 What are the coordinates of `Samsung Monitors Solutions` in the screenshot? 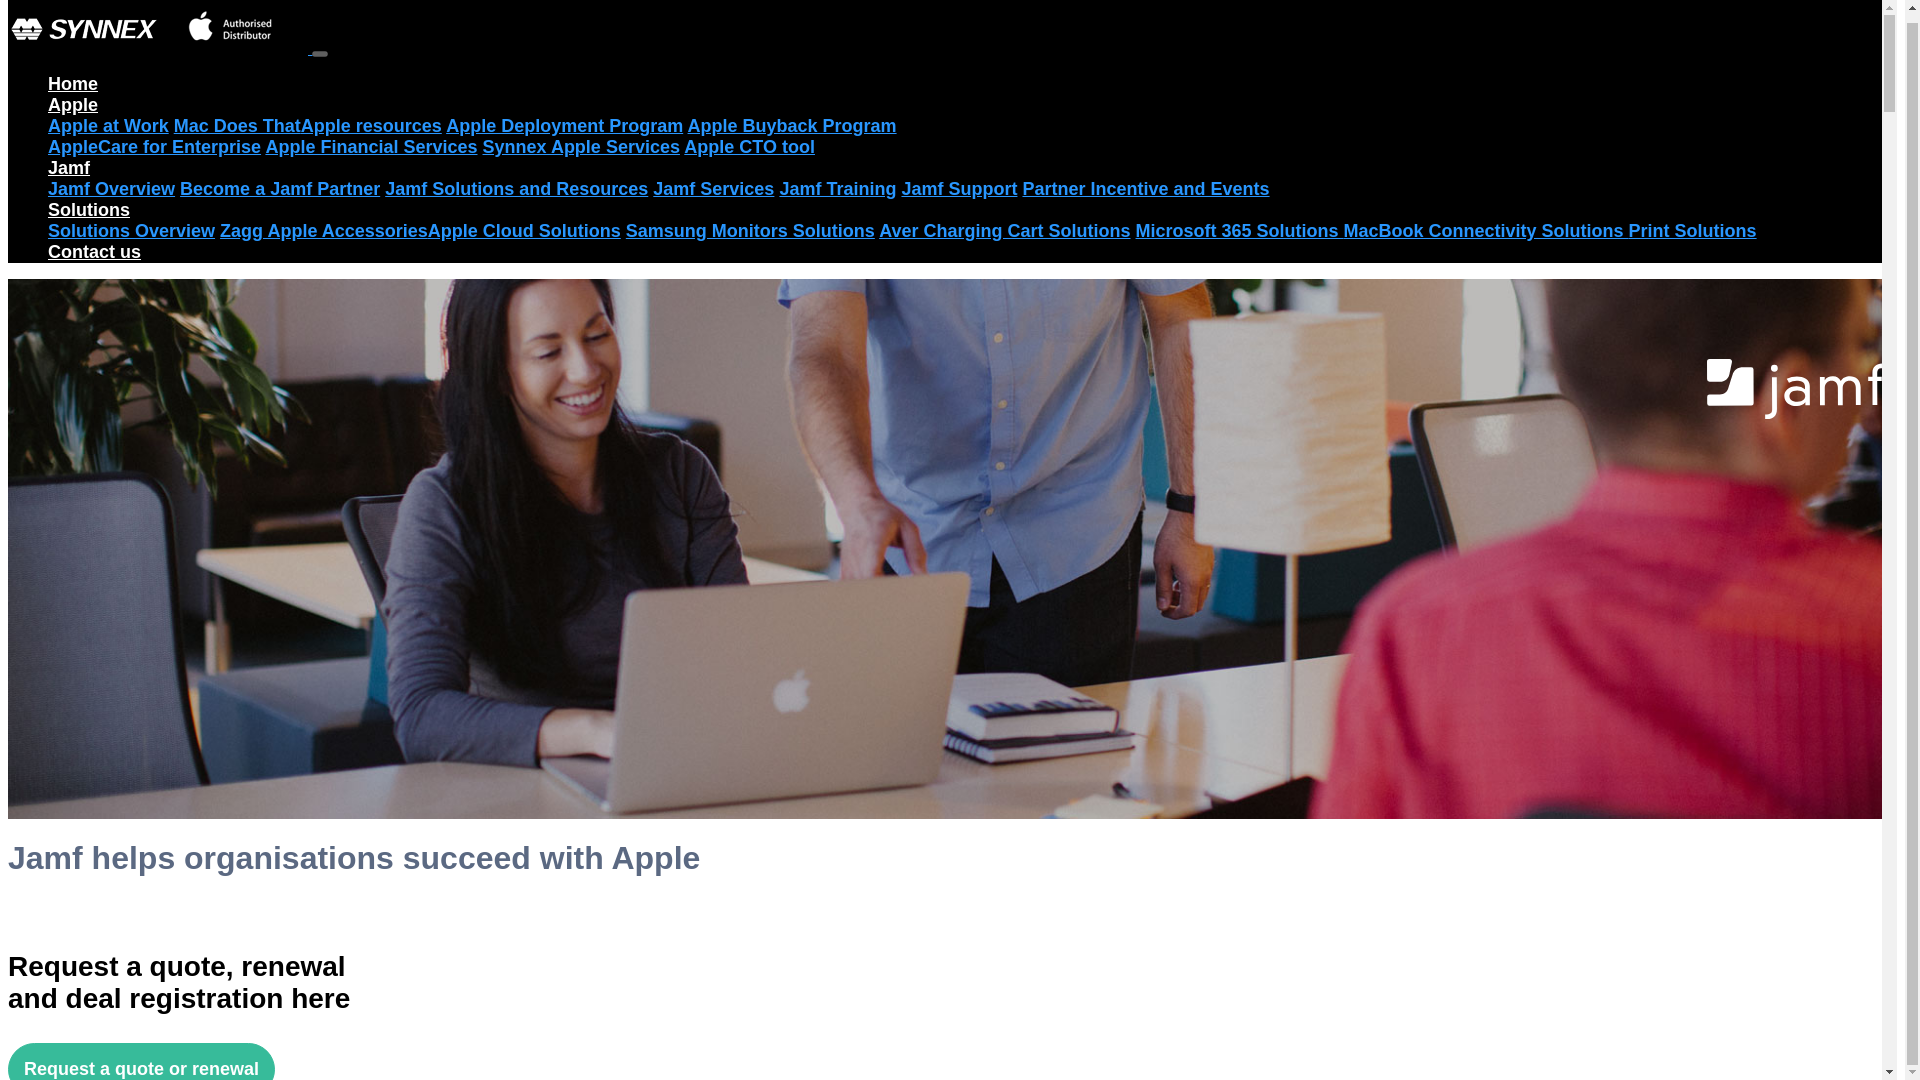 It's located at (750, 230).